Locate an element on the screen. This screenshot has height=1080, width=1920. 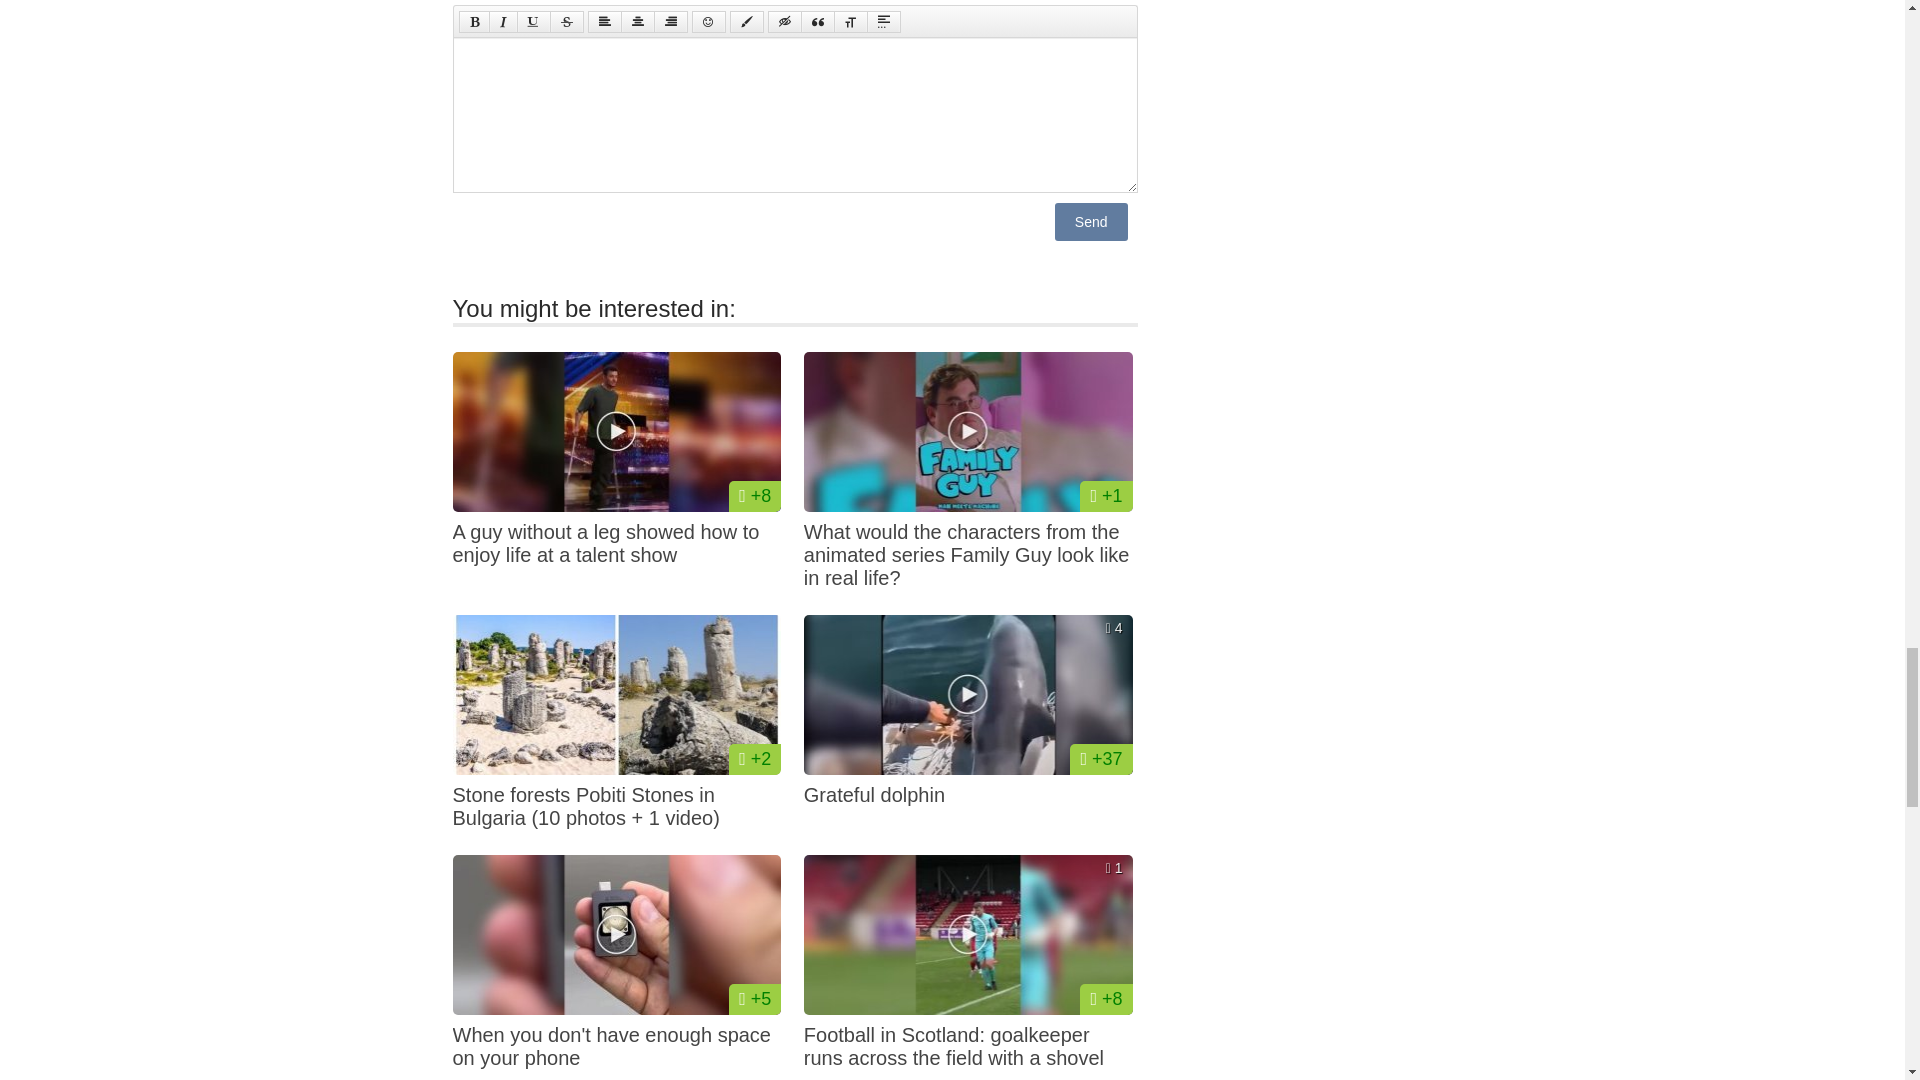
Select color is located at coordinates (746, 22).